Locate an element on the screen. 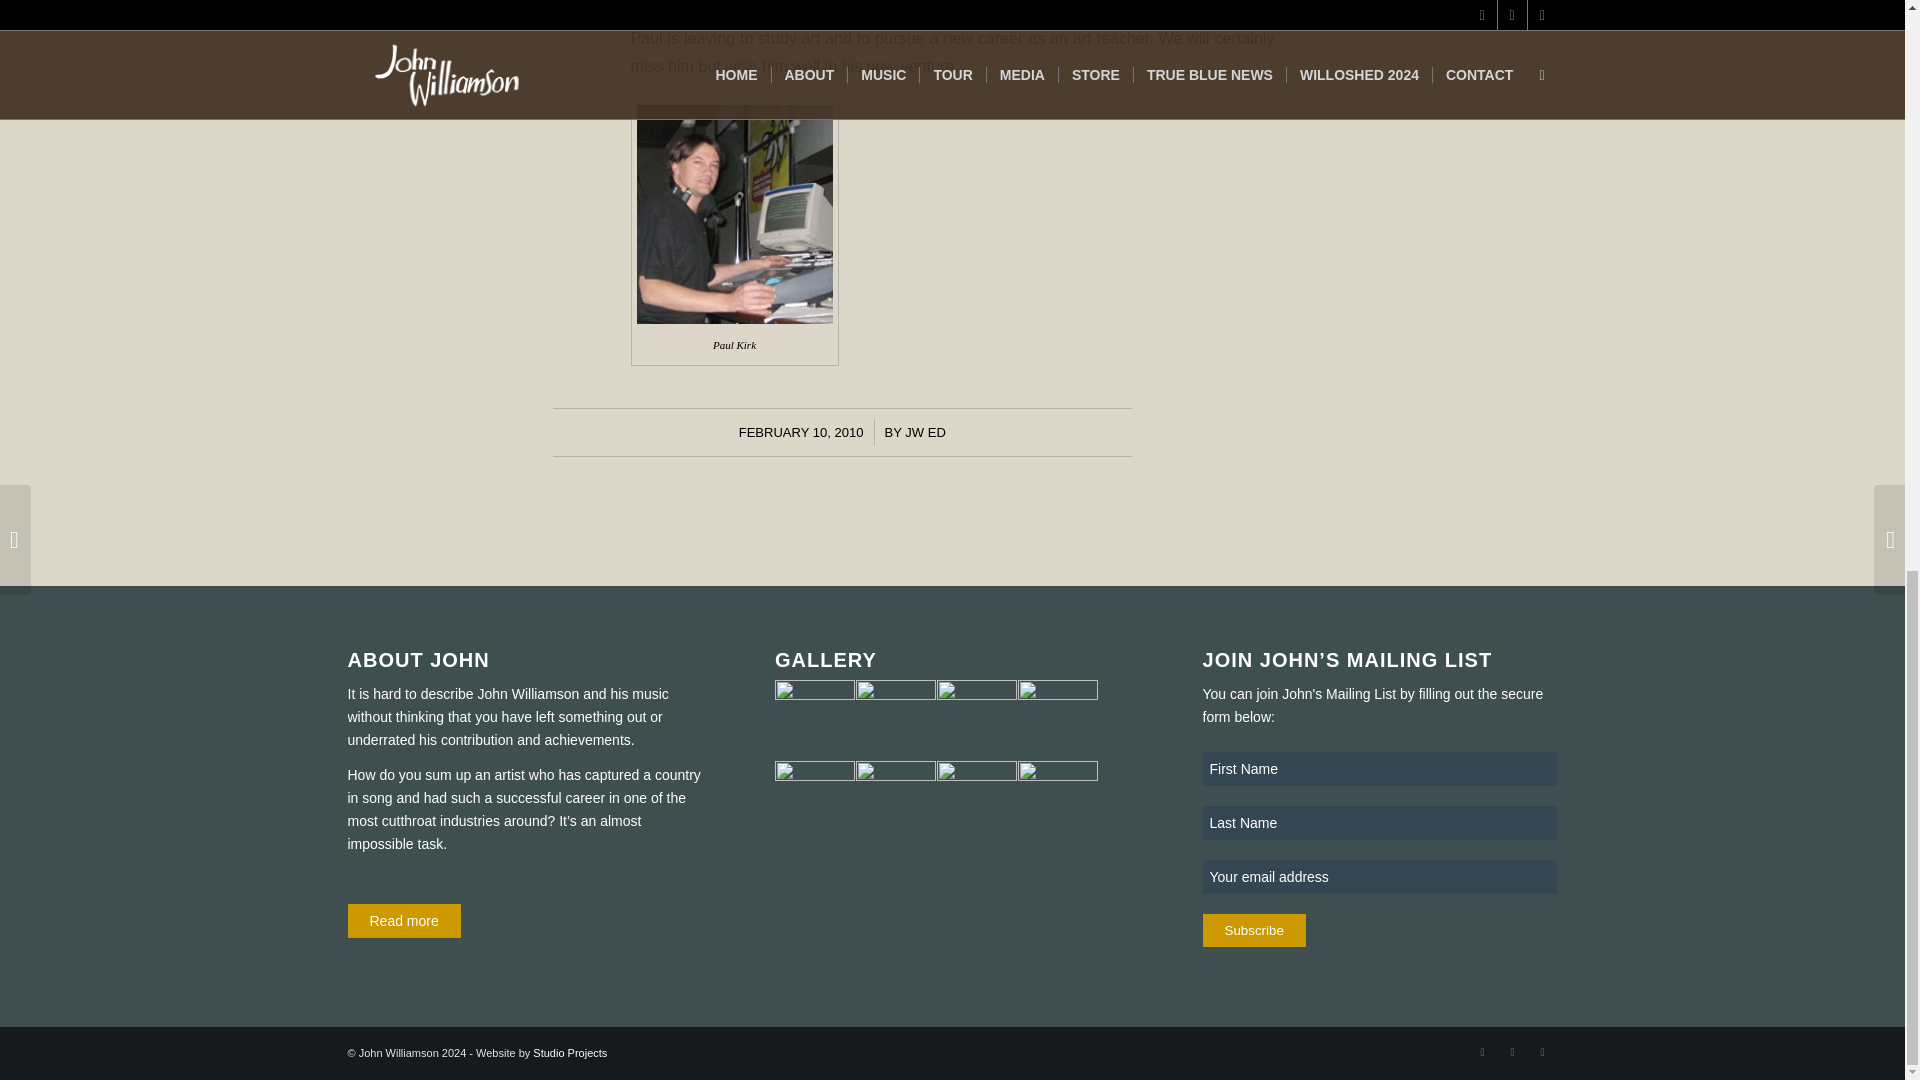 Image resolution: width=1920 pixels, height=1080 pixels. Subscribe is located at coordinates (1254, 930).